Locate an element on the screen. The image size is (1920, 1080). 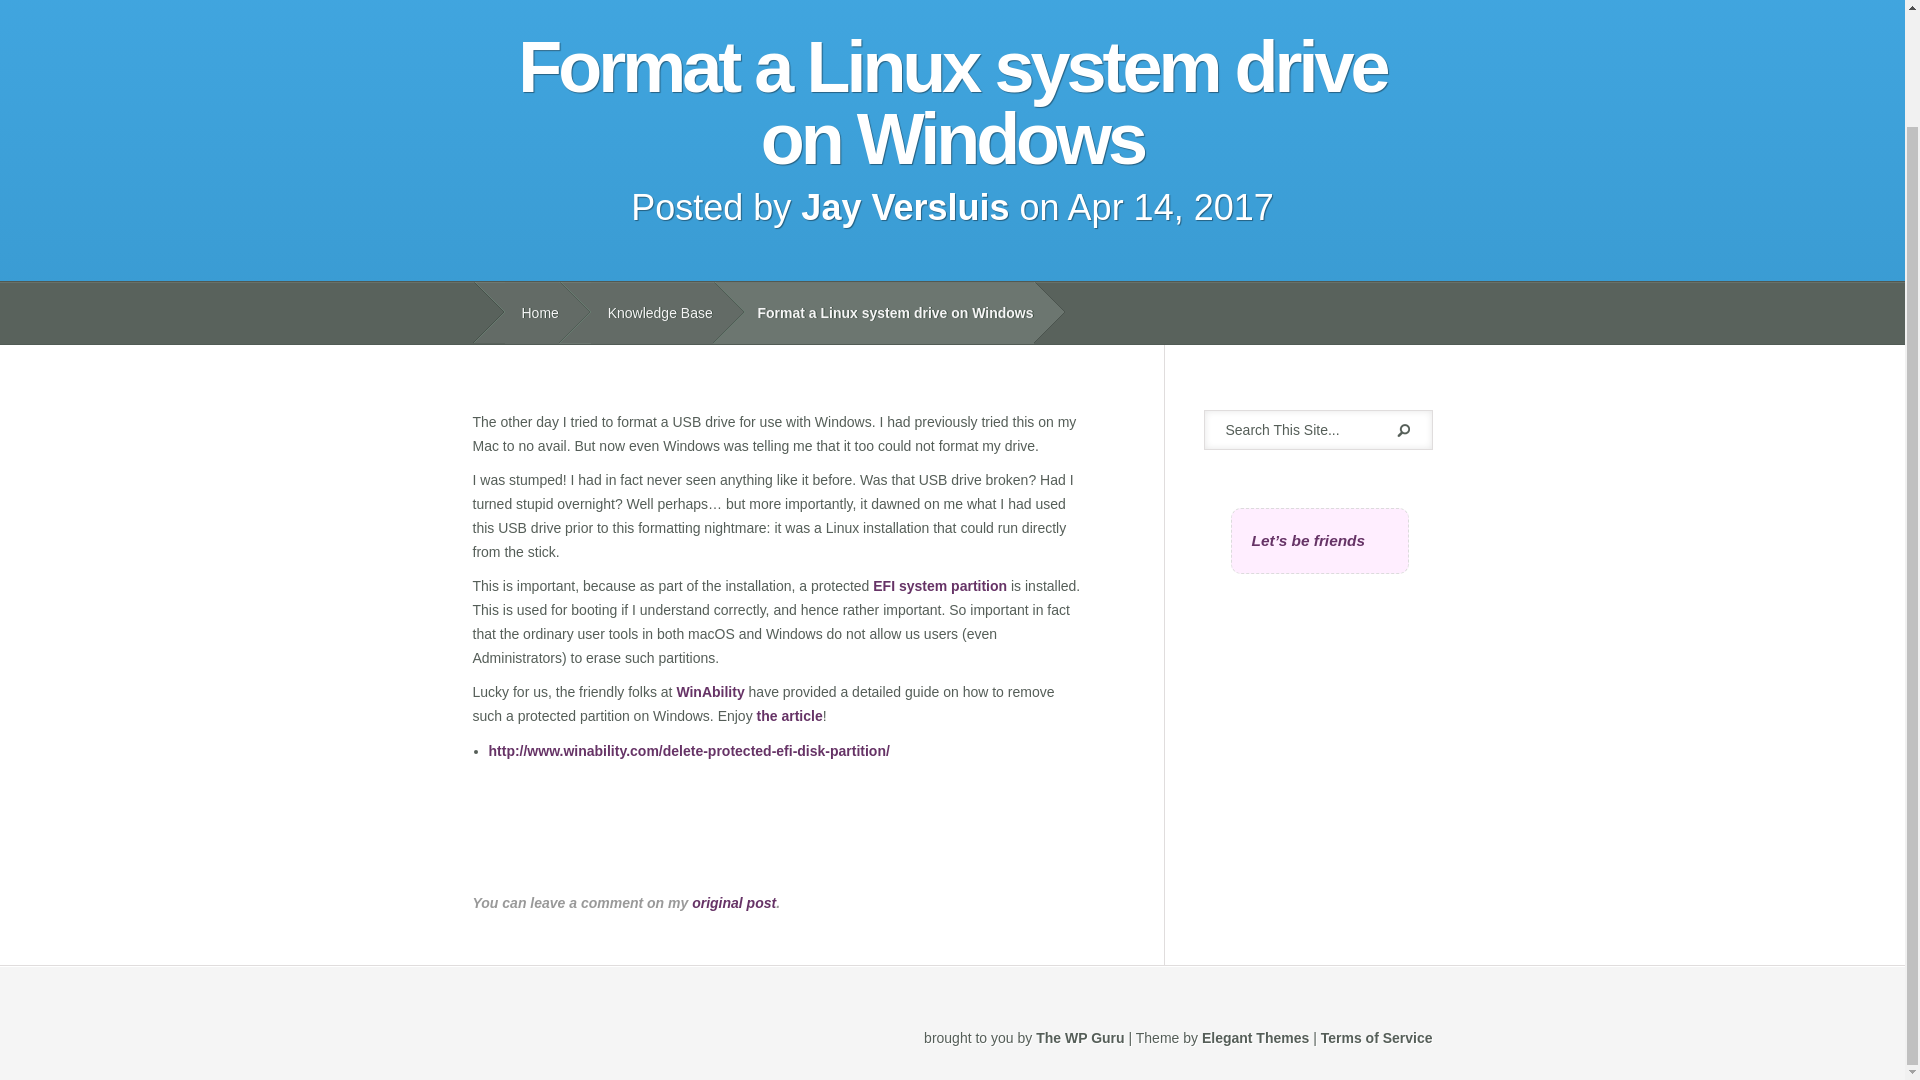
Search This Site... is located at coordinates (1296, 430).